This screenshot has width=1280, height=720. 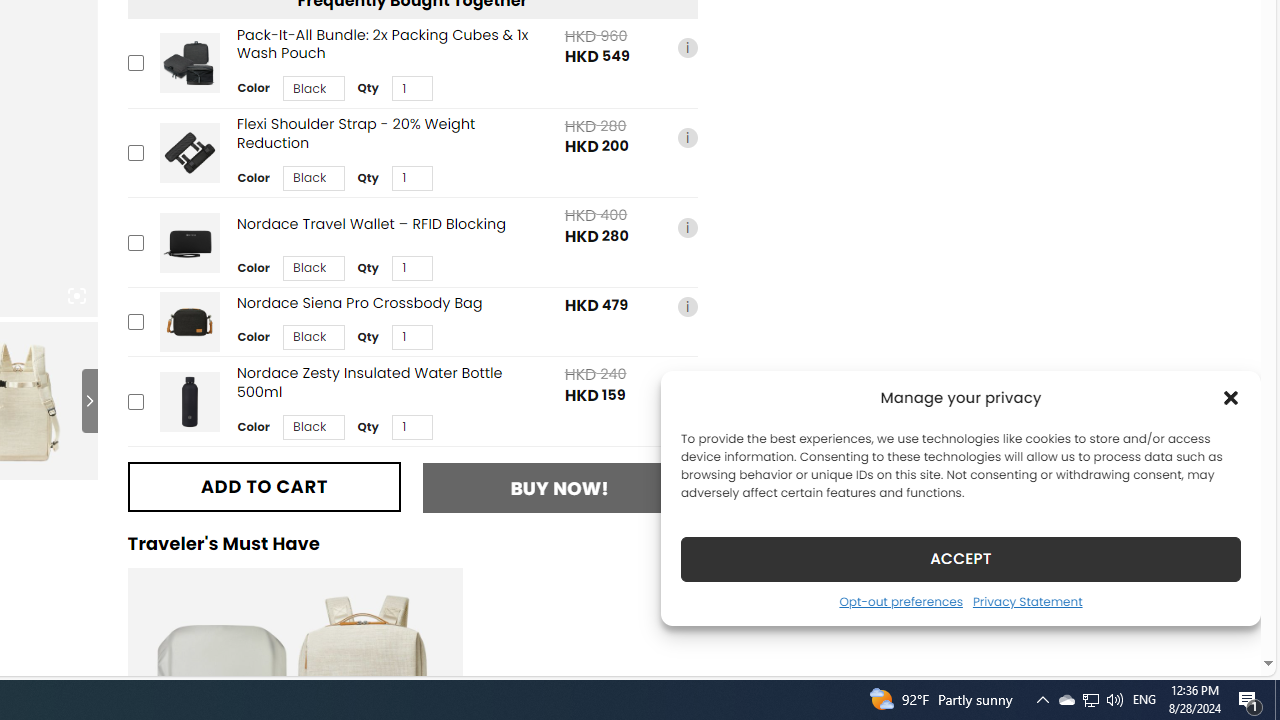 I want to click on Nordace Zesty Insulated Water Bottle 500ml, so click(x=189, y=401).